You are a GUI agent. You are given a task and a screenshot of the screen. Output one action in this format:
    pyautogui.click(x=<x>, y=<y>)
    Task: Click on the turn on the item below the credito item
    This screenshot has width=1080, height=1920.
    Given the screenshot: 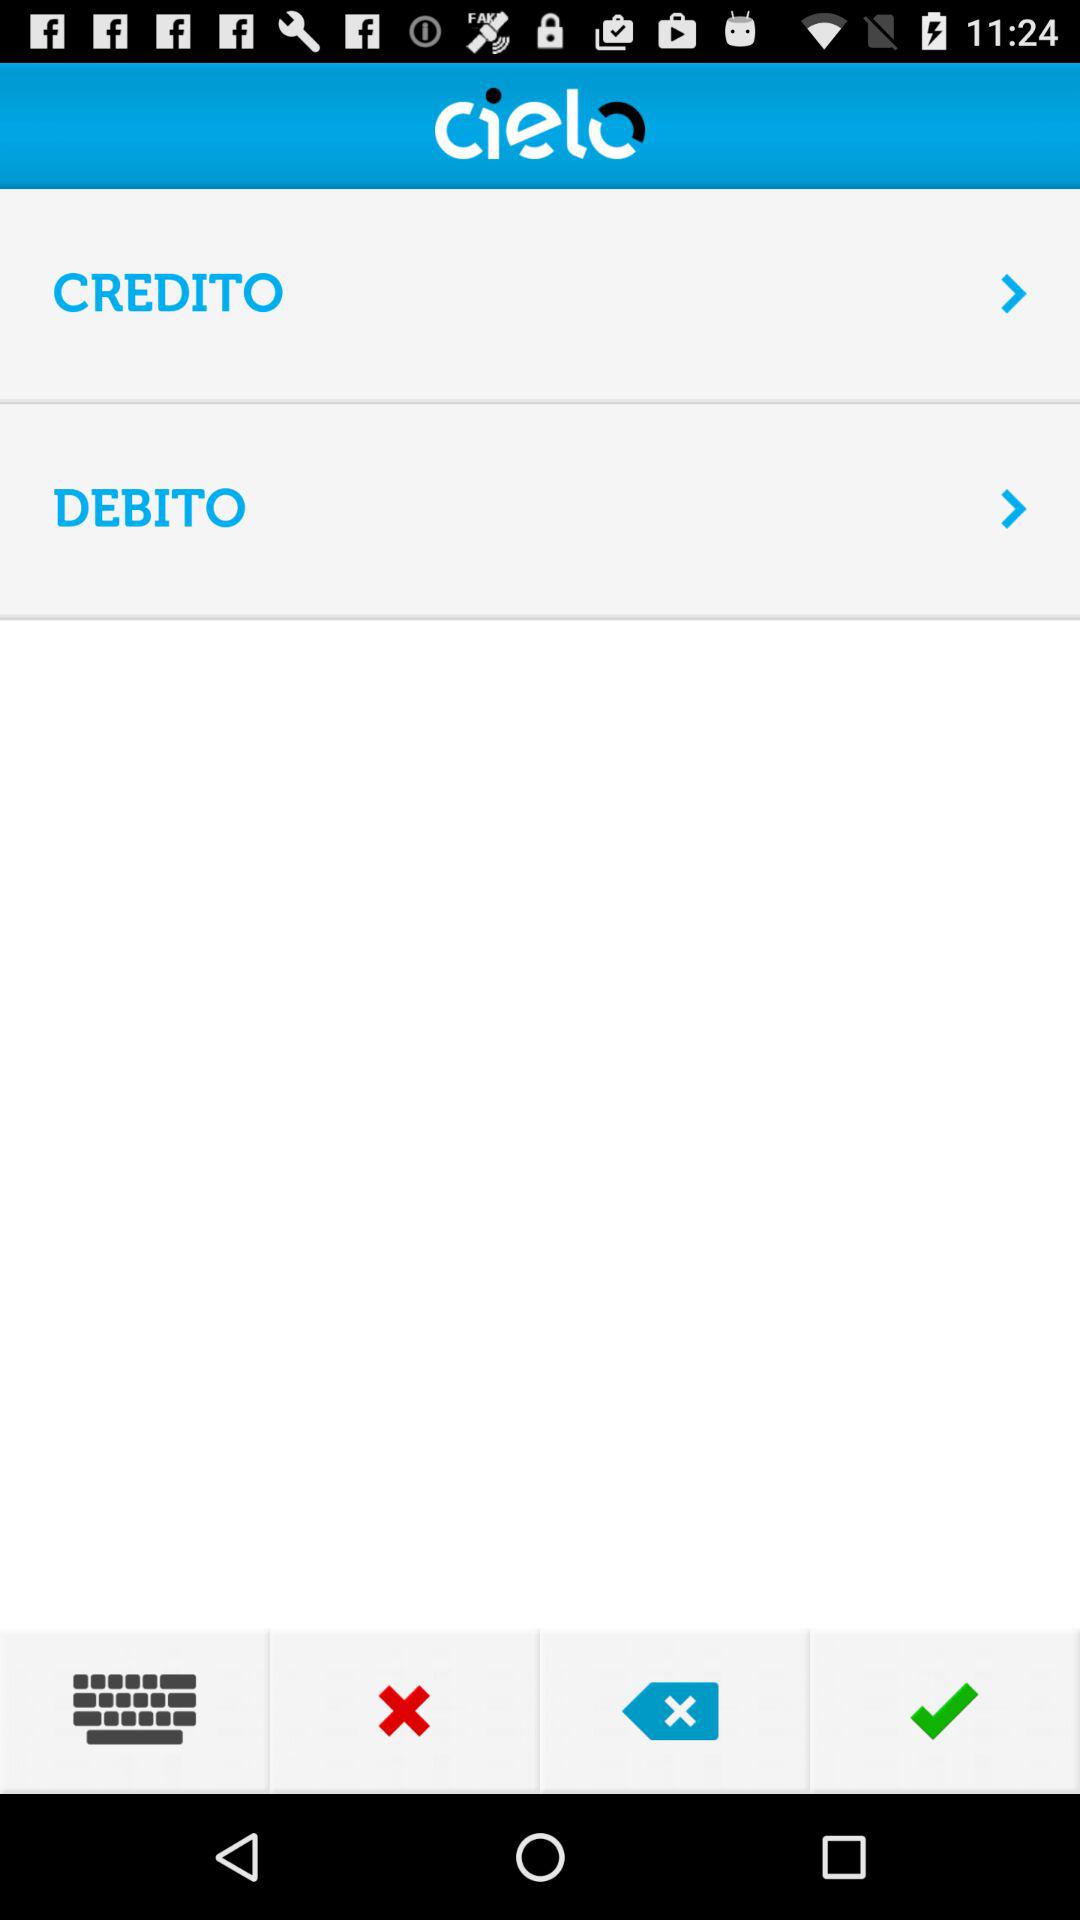 What is the action you would take?
    pyautogui.click(x=540, y=400)
    